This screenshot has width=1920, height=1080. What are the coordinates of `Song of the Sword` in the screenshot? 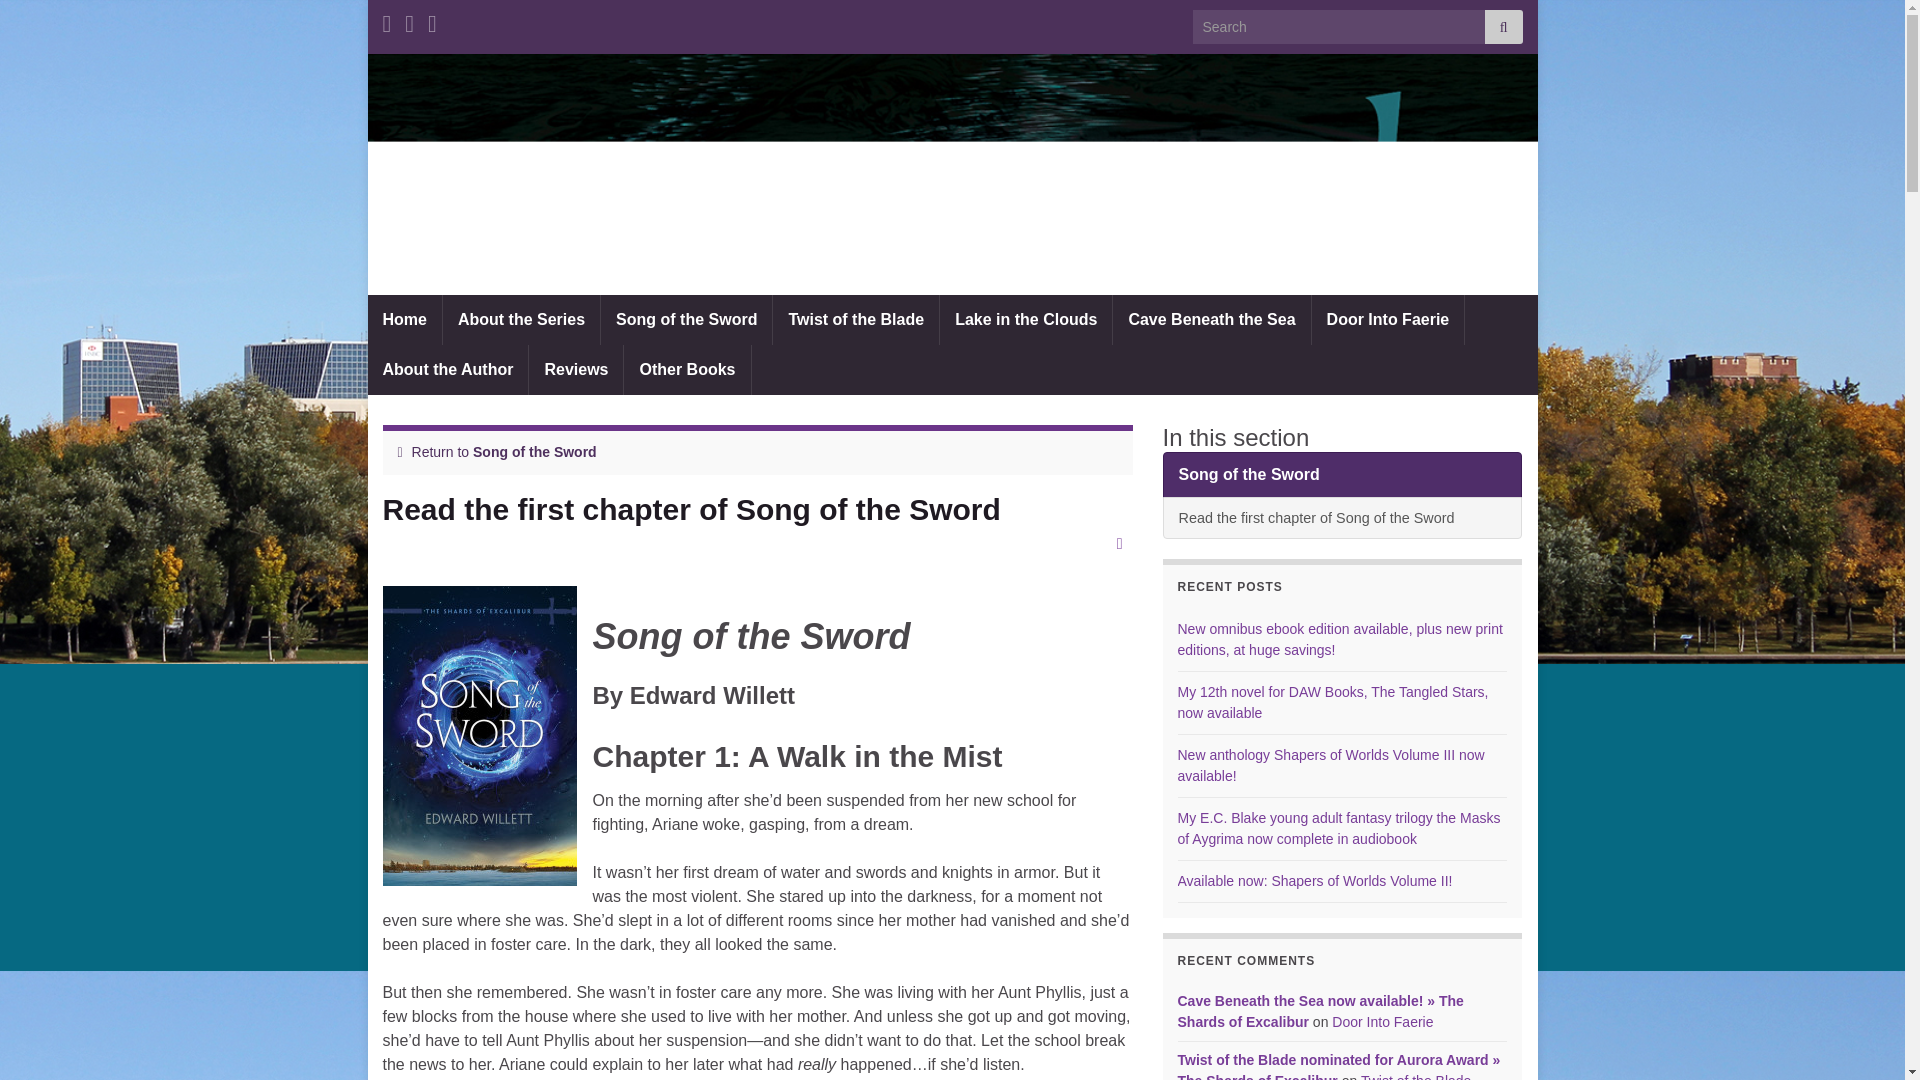 It's located at (534, 452).